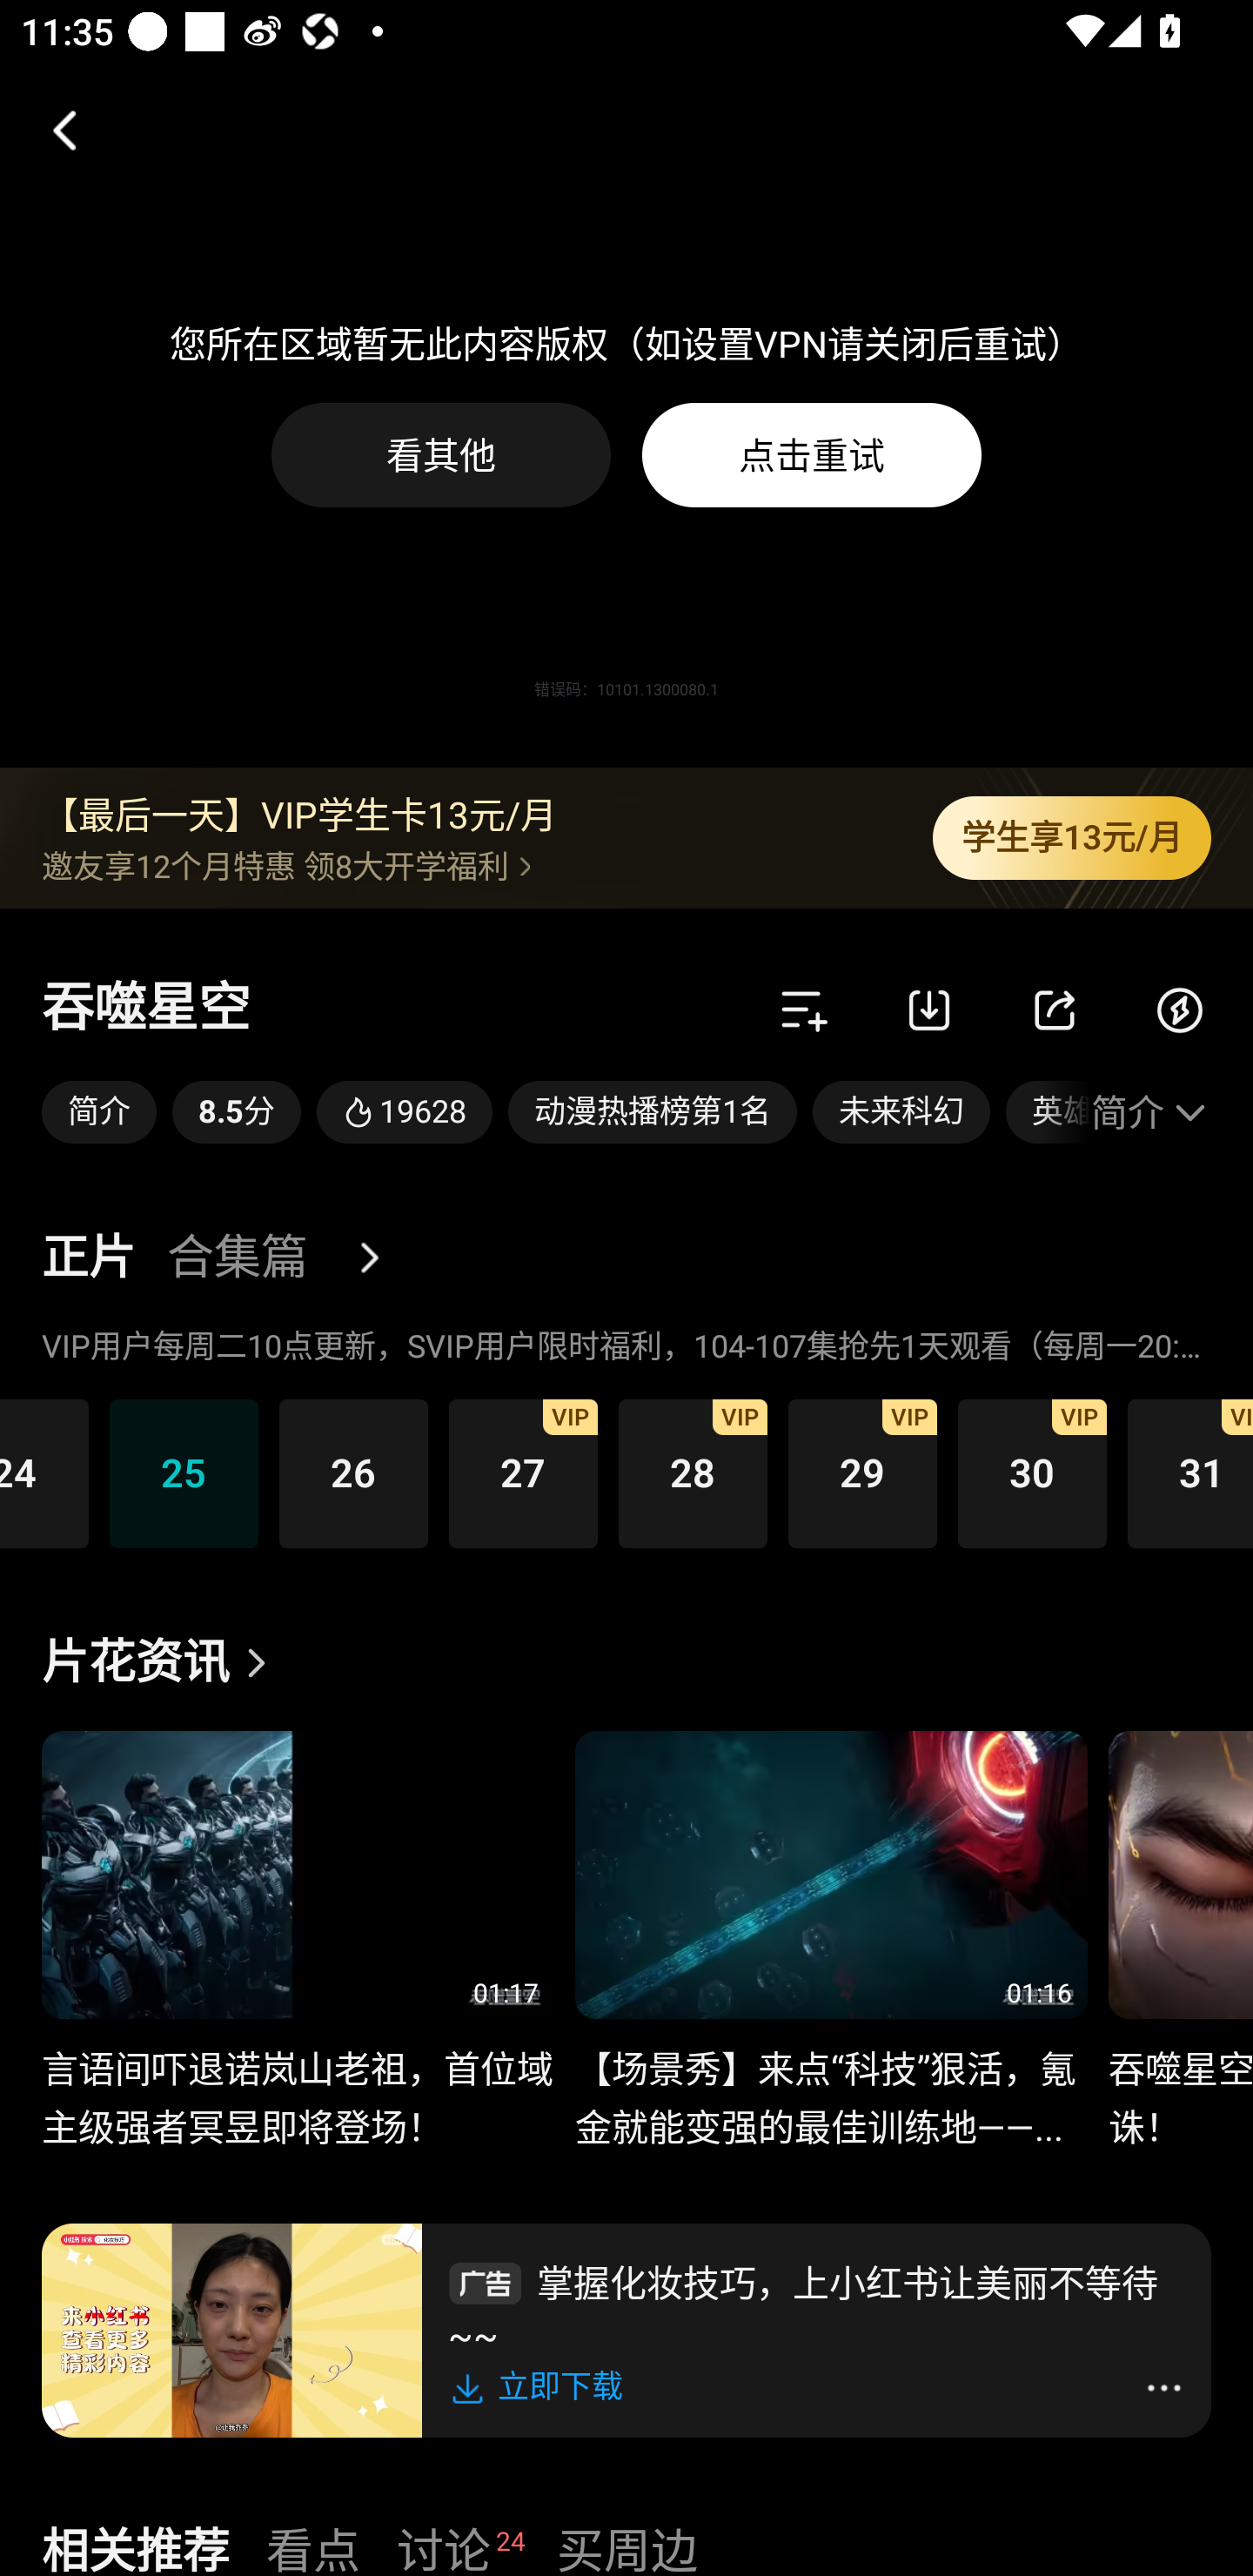  I want to click on 英雄成长 英雄成长,链接, so click(1049, 1112).